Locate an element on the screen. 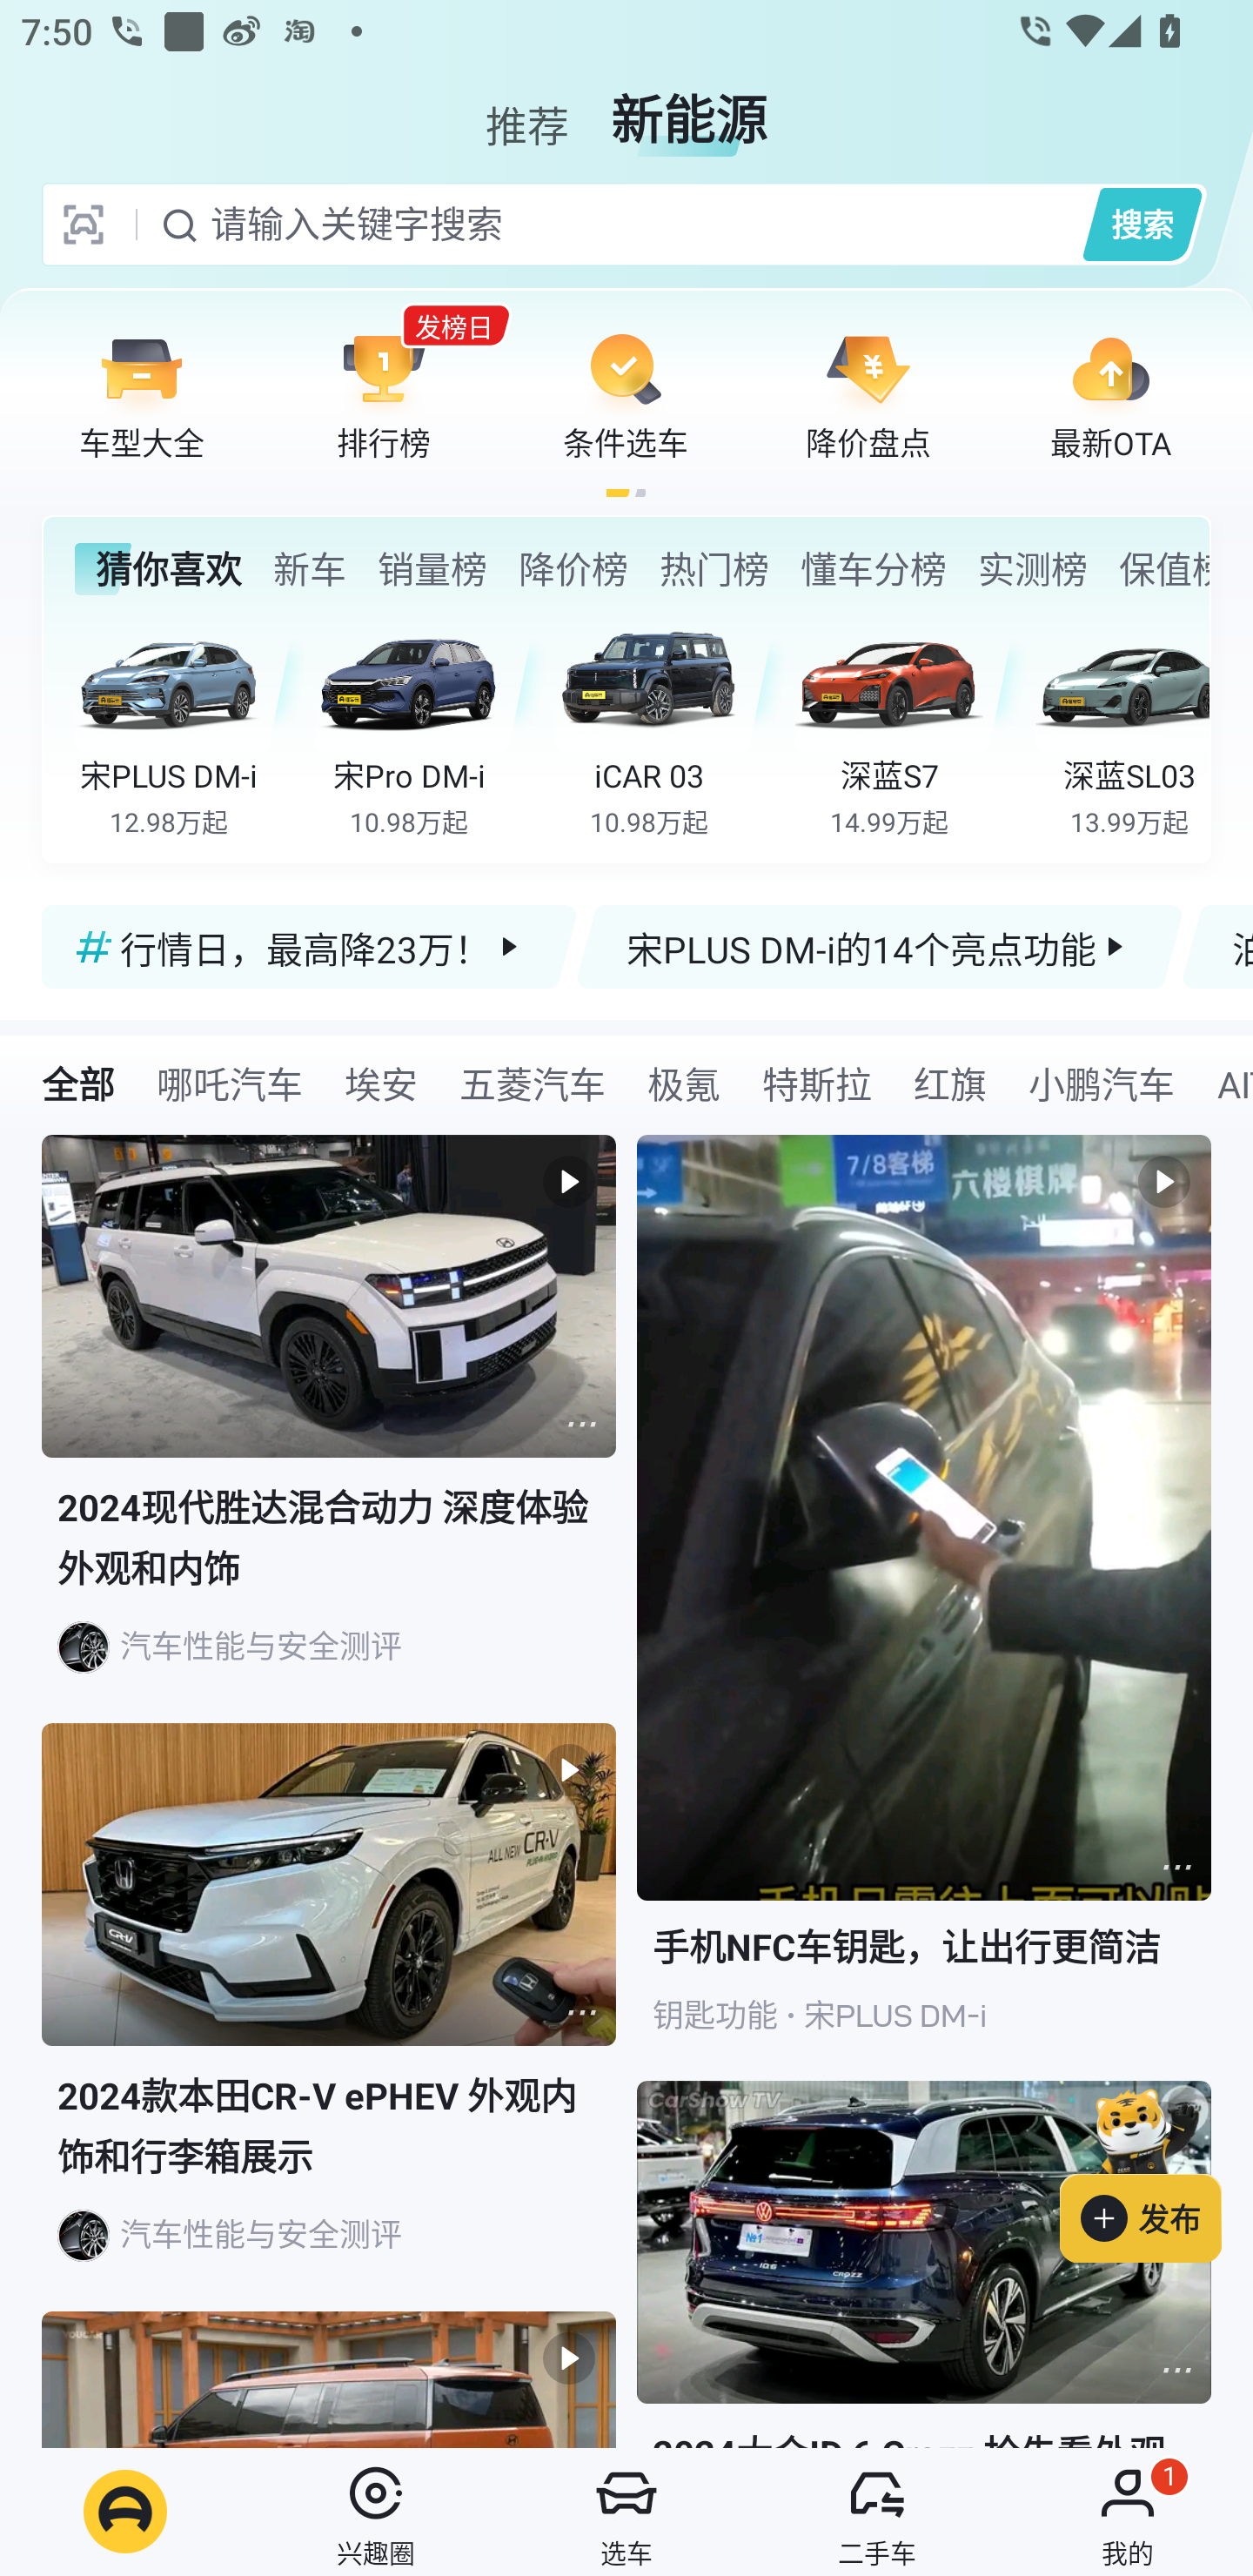 The width and height of the screenshot is (1253, 2576). 推荐 is located at coordinates (527, 108).